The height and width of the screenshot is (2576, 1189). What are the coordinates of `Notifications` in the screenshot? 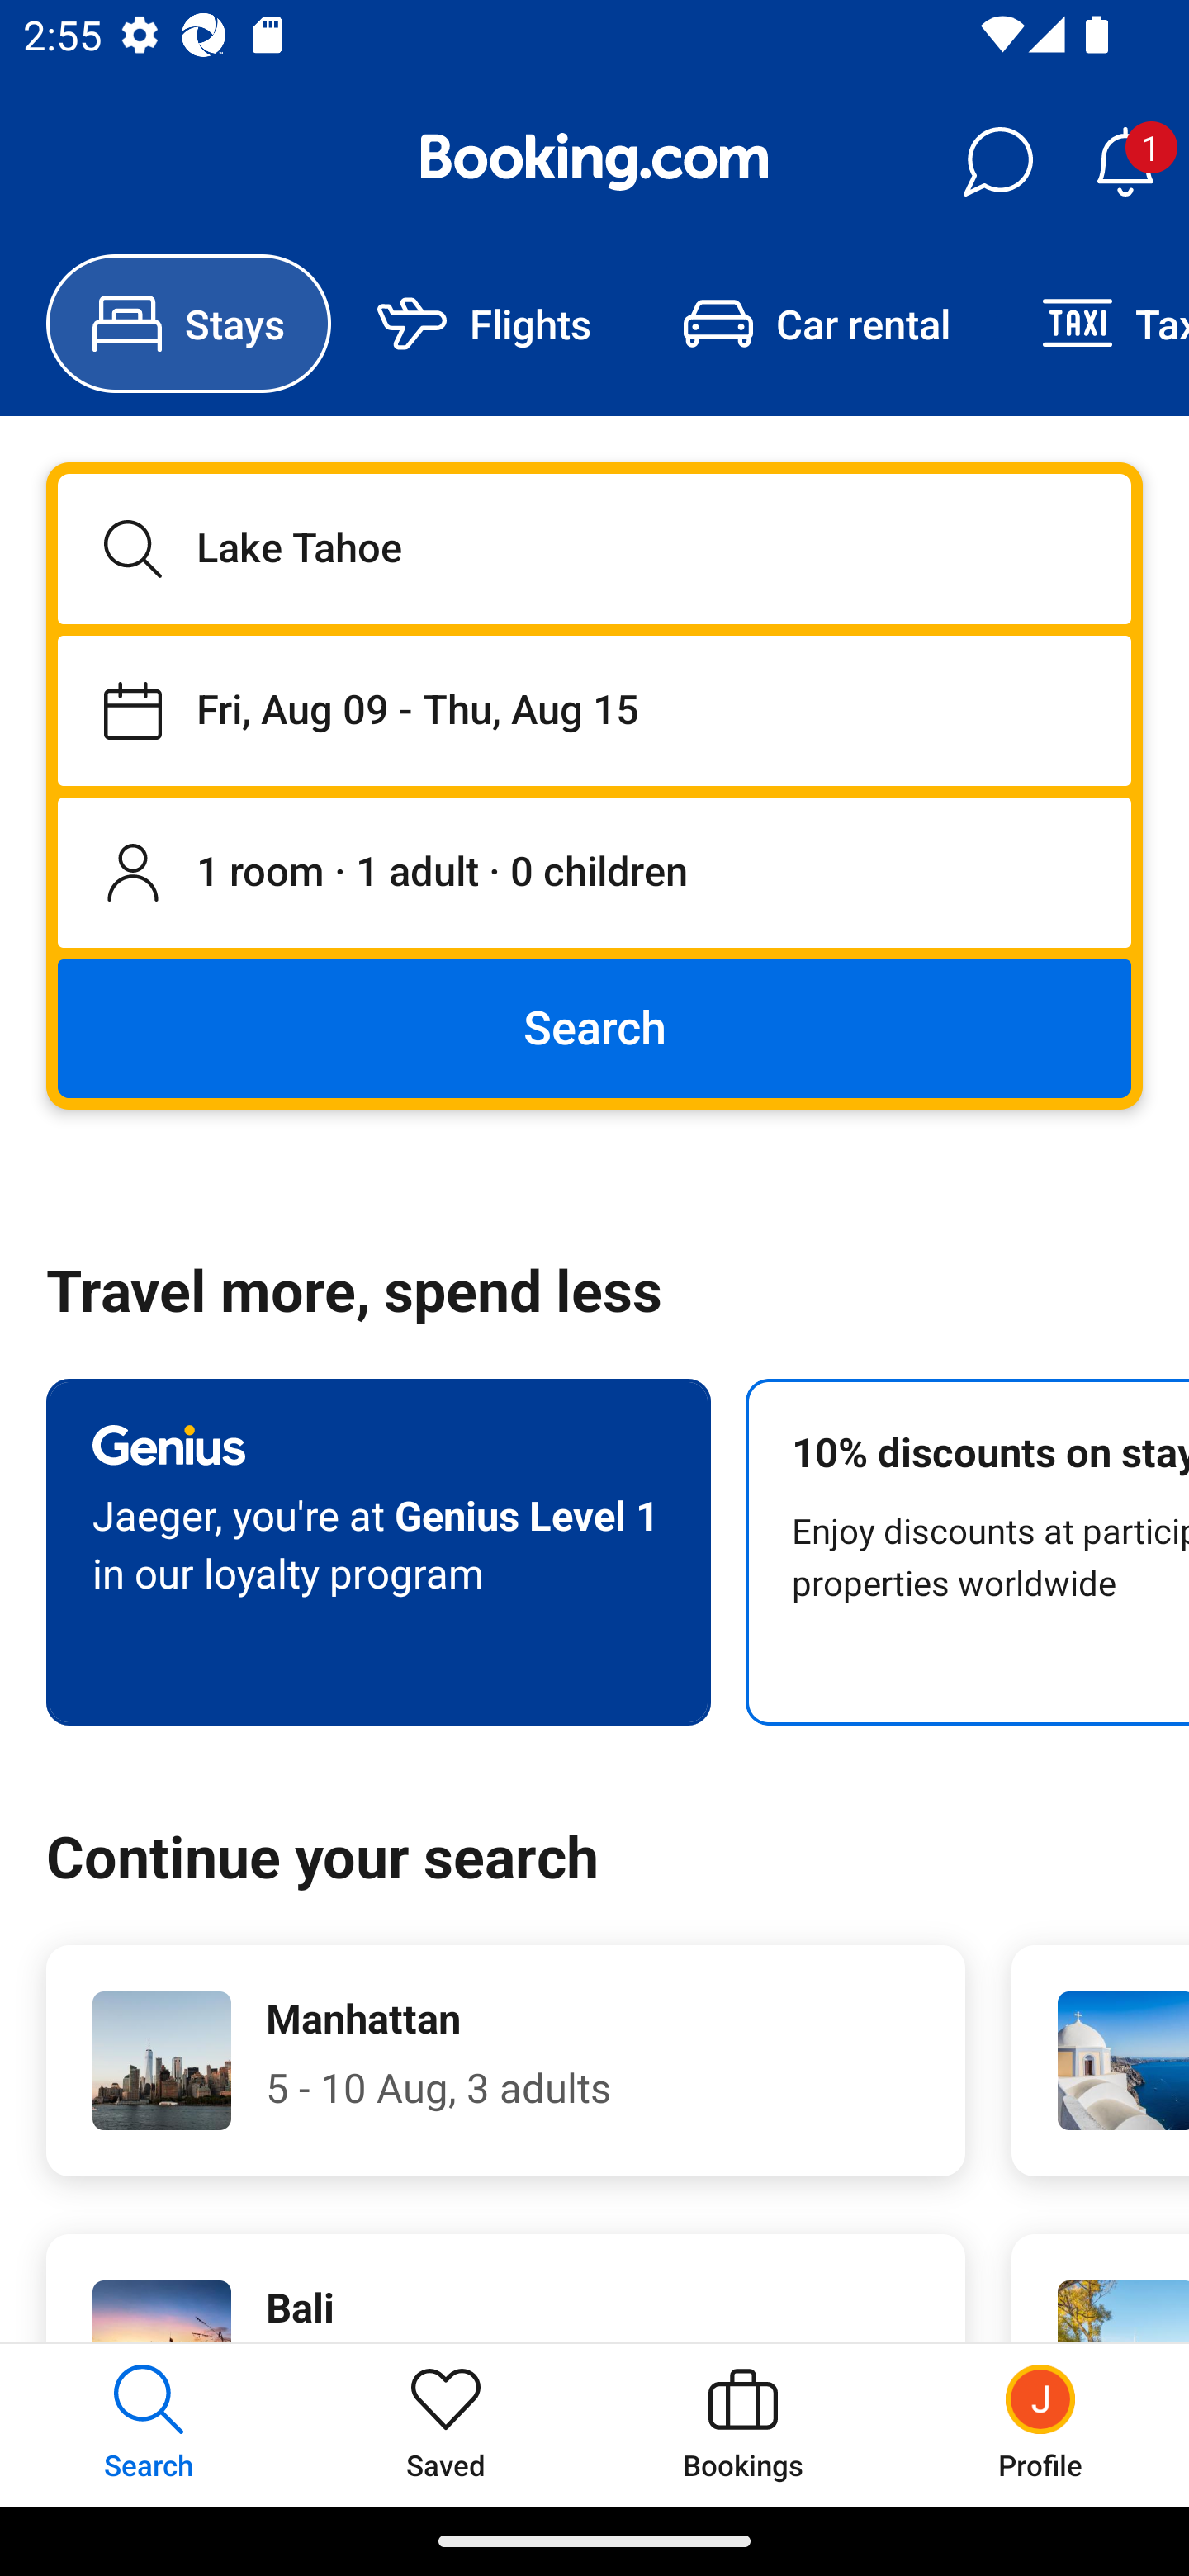 It's located at (1125, 162).